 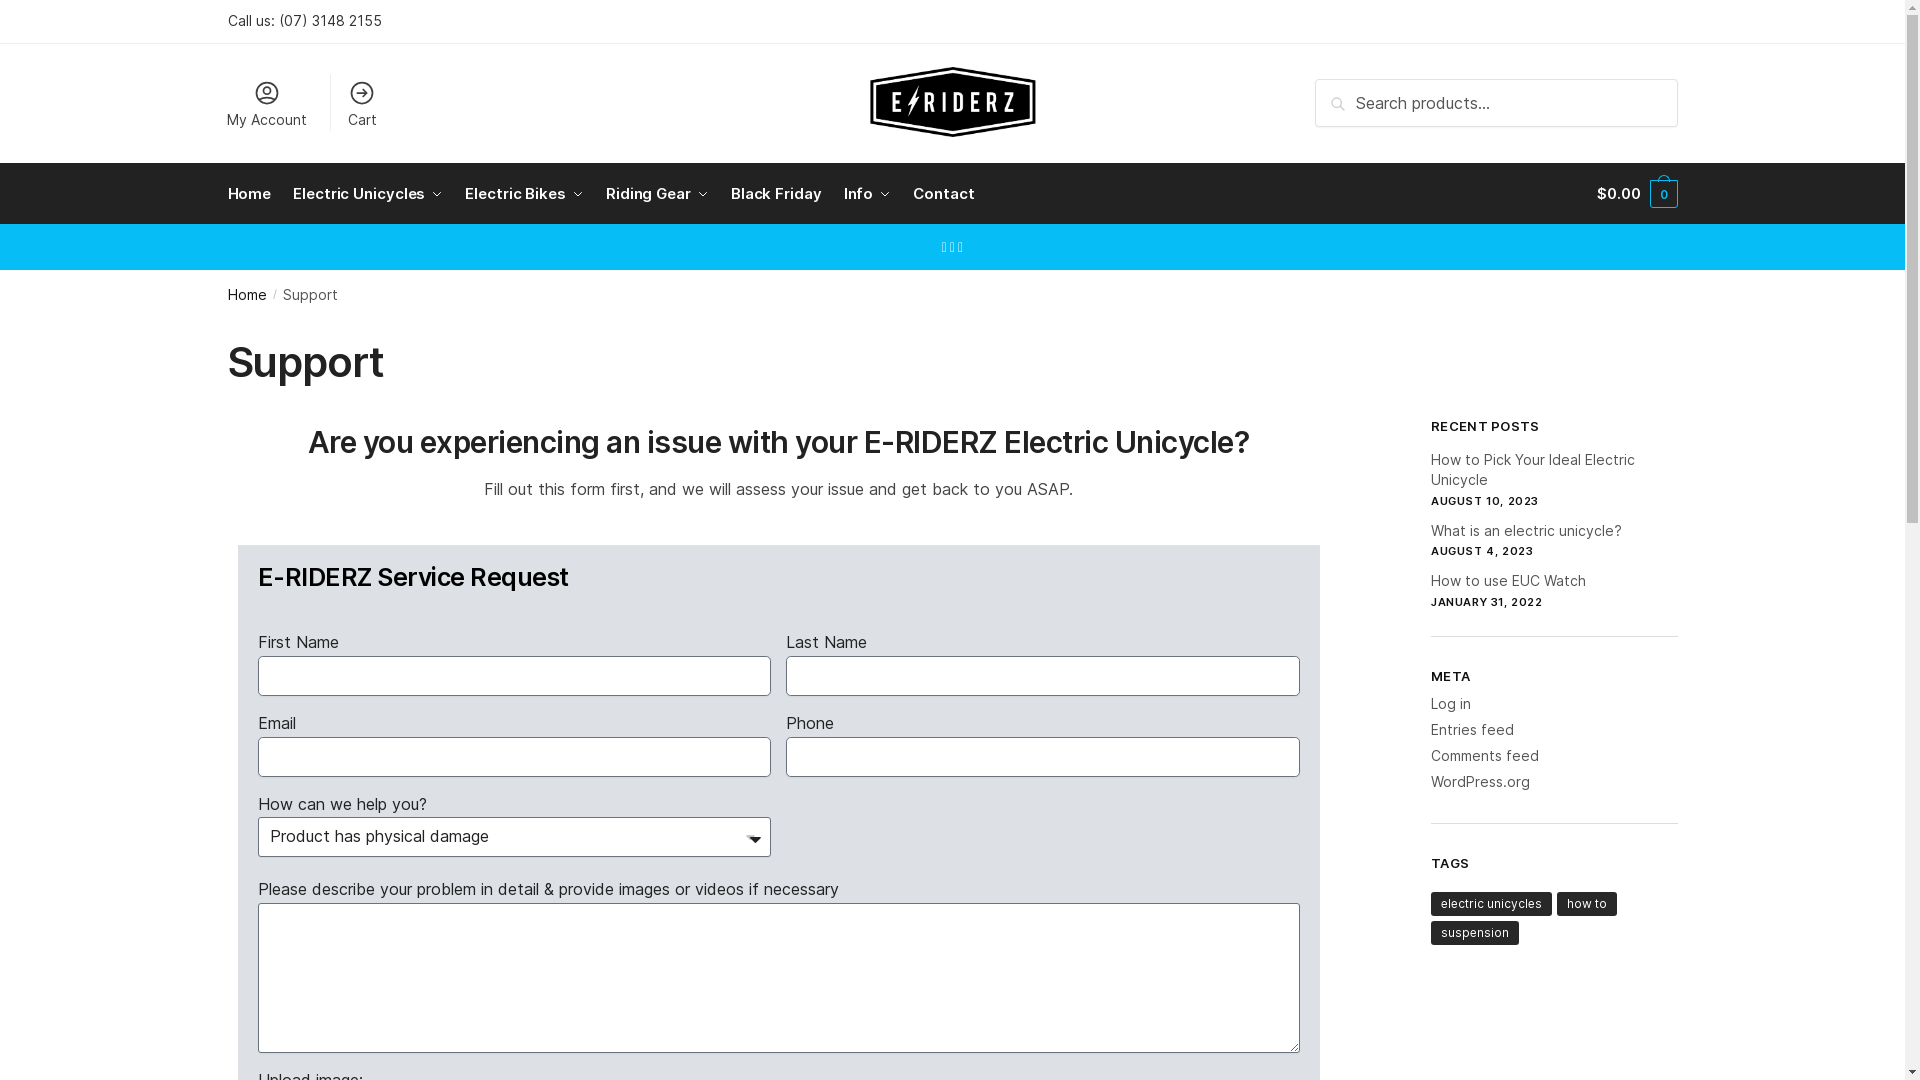 I want to click on WordPress.org, so click(x=1480, y=782).